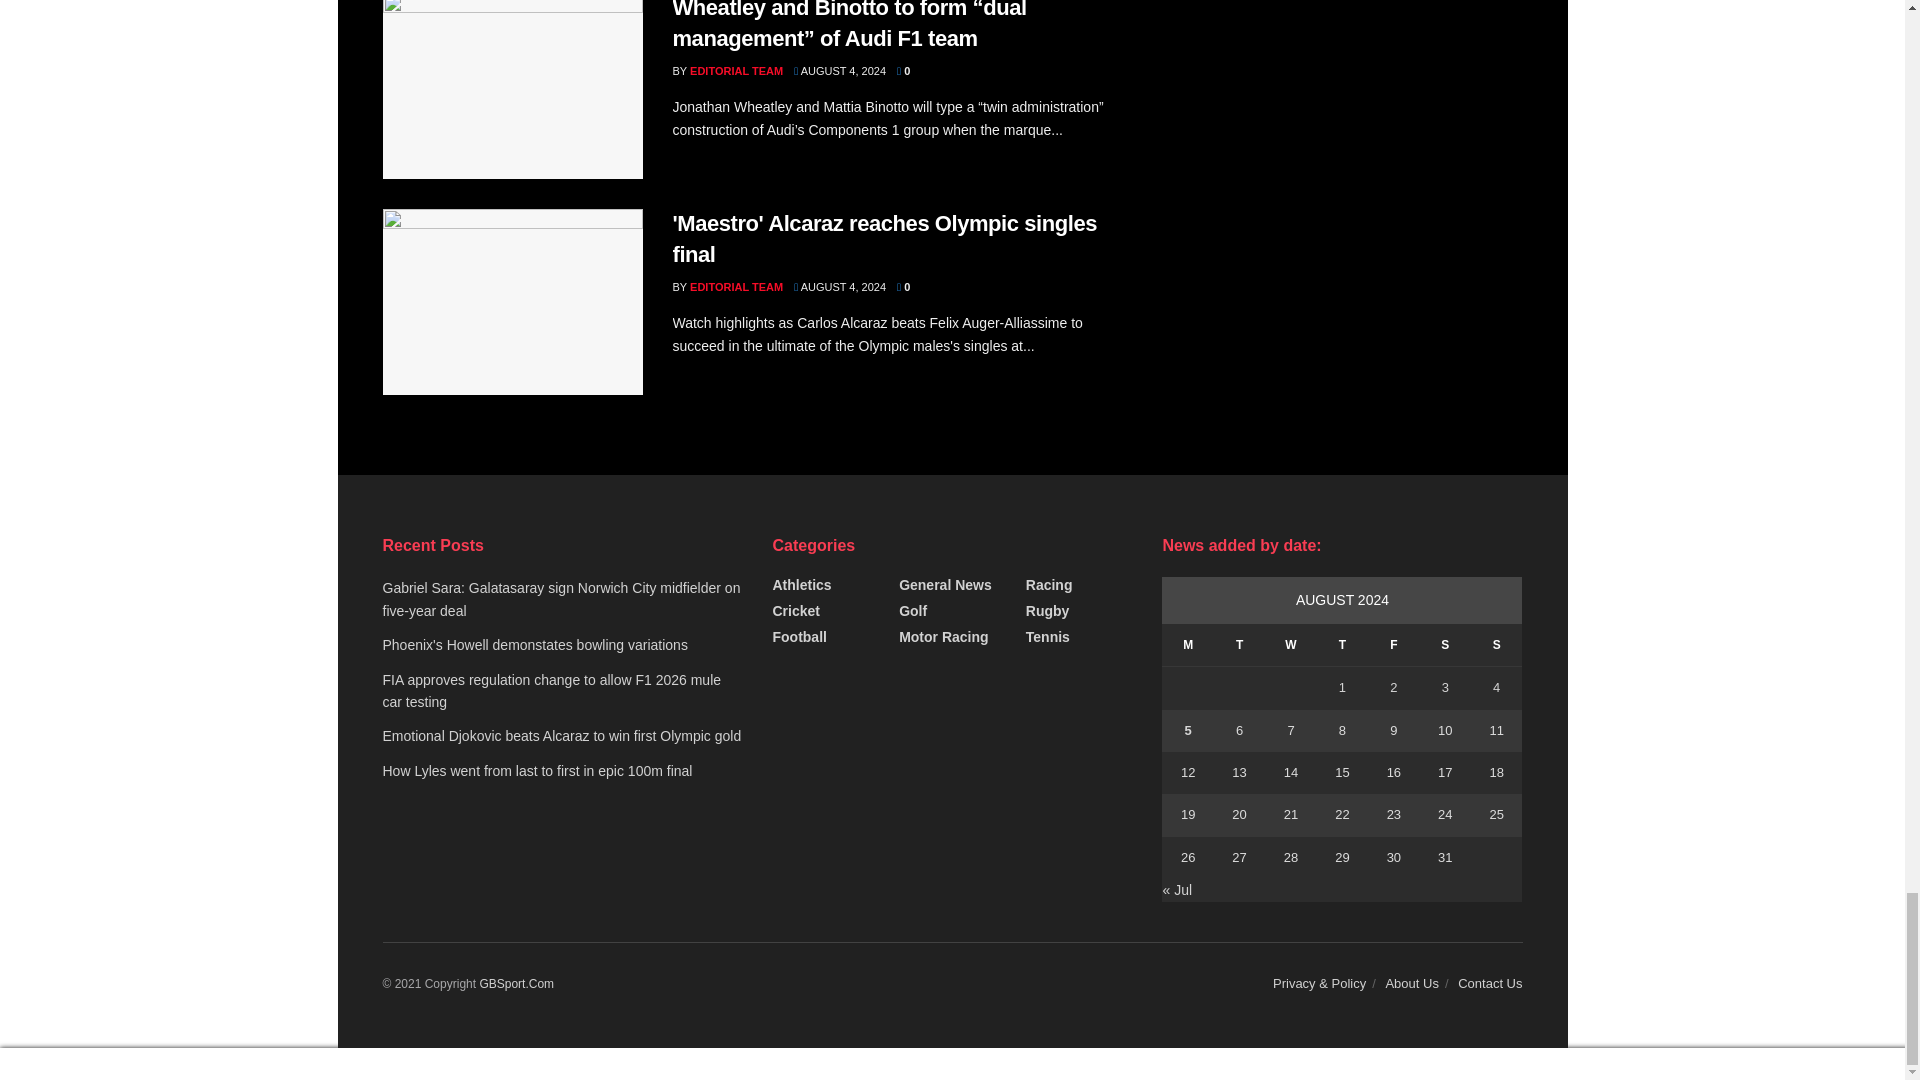 This screenshot has height=1080, width=1920. I want to click on Tuesday, so click(1239, 646).